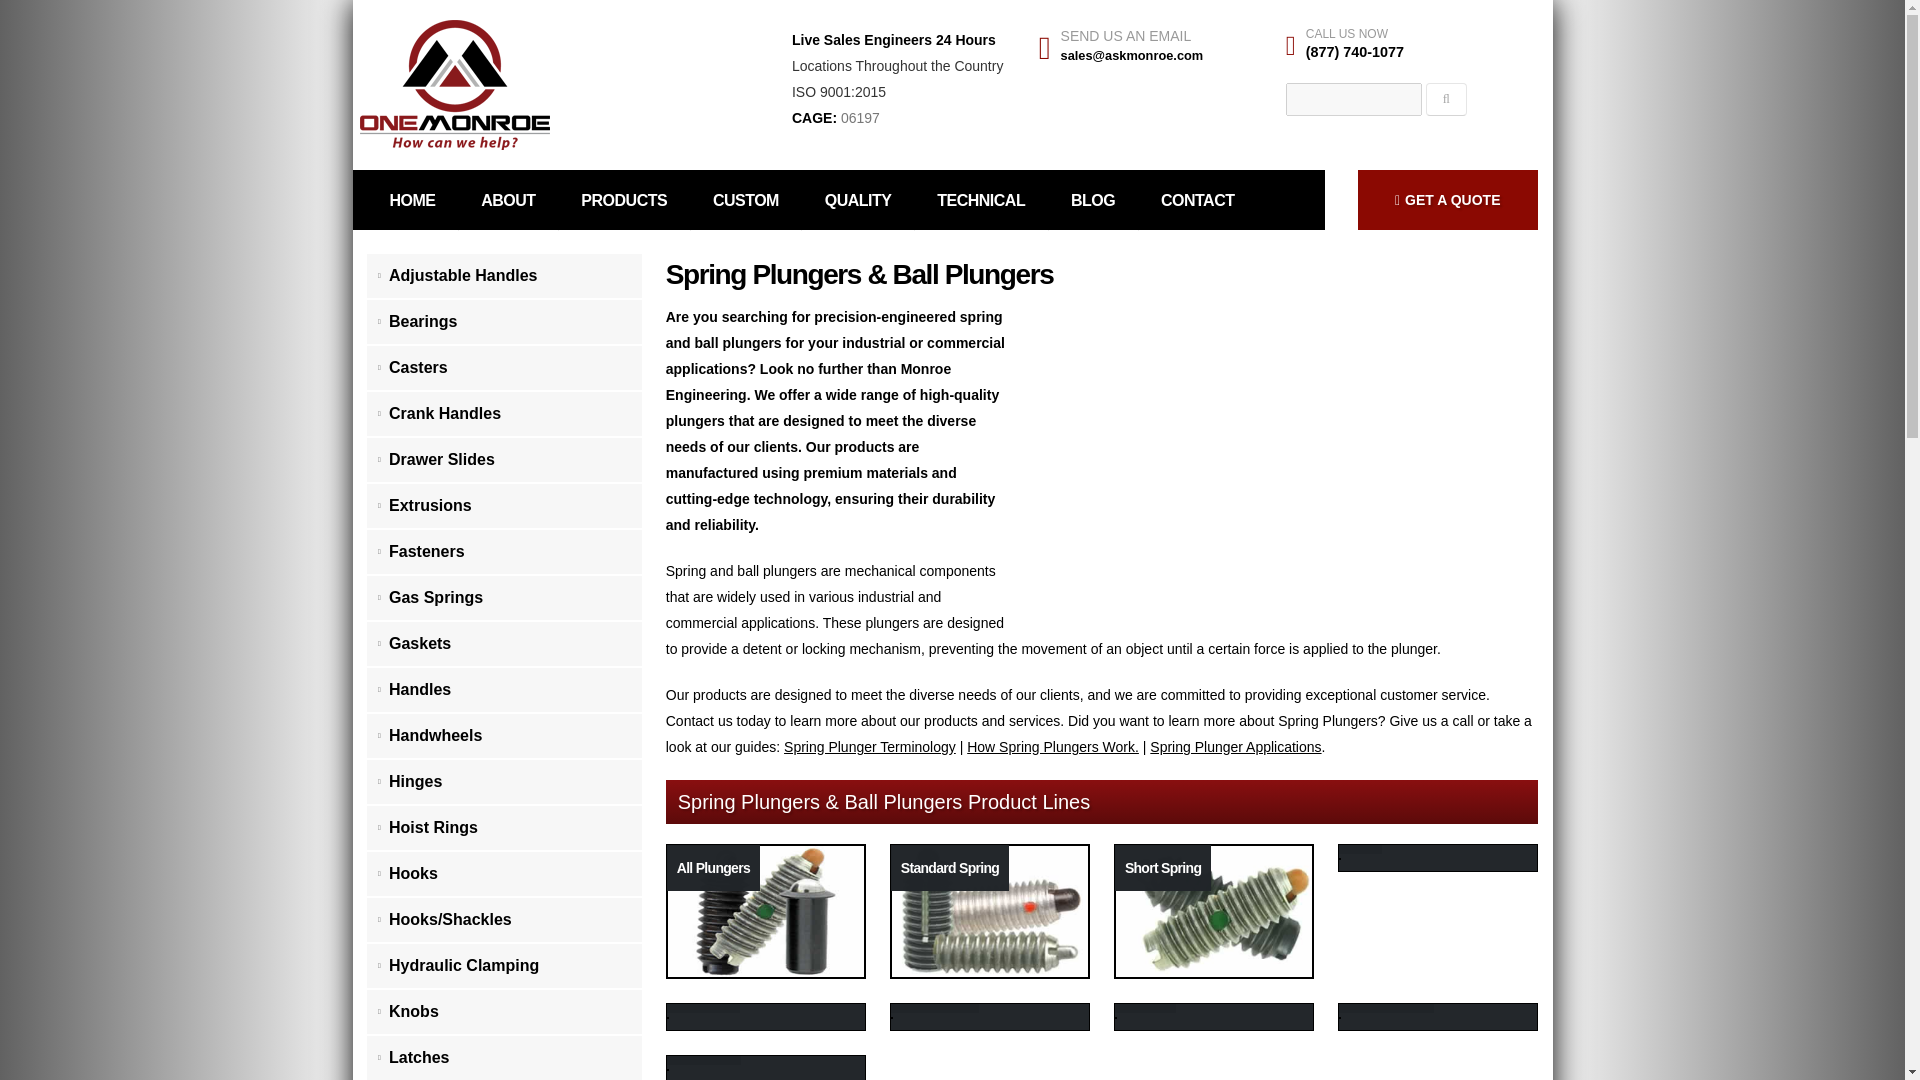 The width and height of the screenshot is (1920, 1080). Describe the element at coordinates (452, 85) in the screenshot. I see `OneMonroe - Engineering - How Can We Help?` at that location.